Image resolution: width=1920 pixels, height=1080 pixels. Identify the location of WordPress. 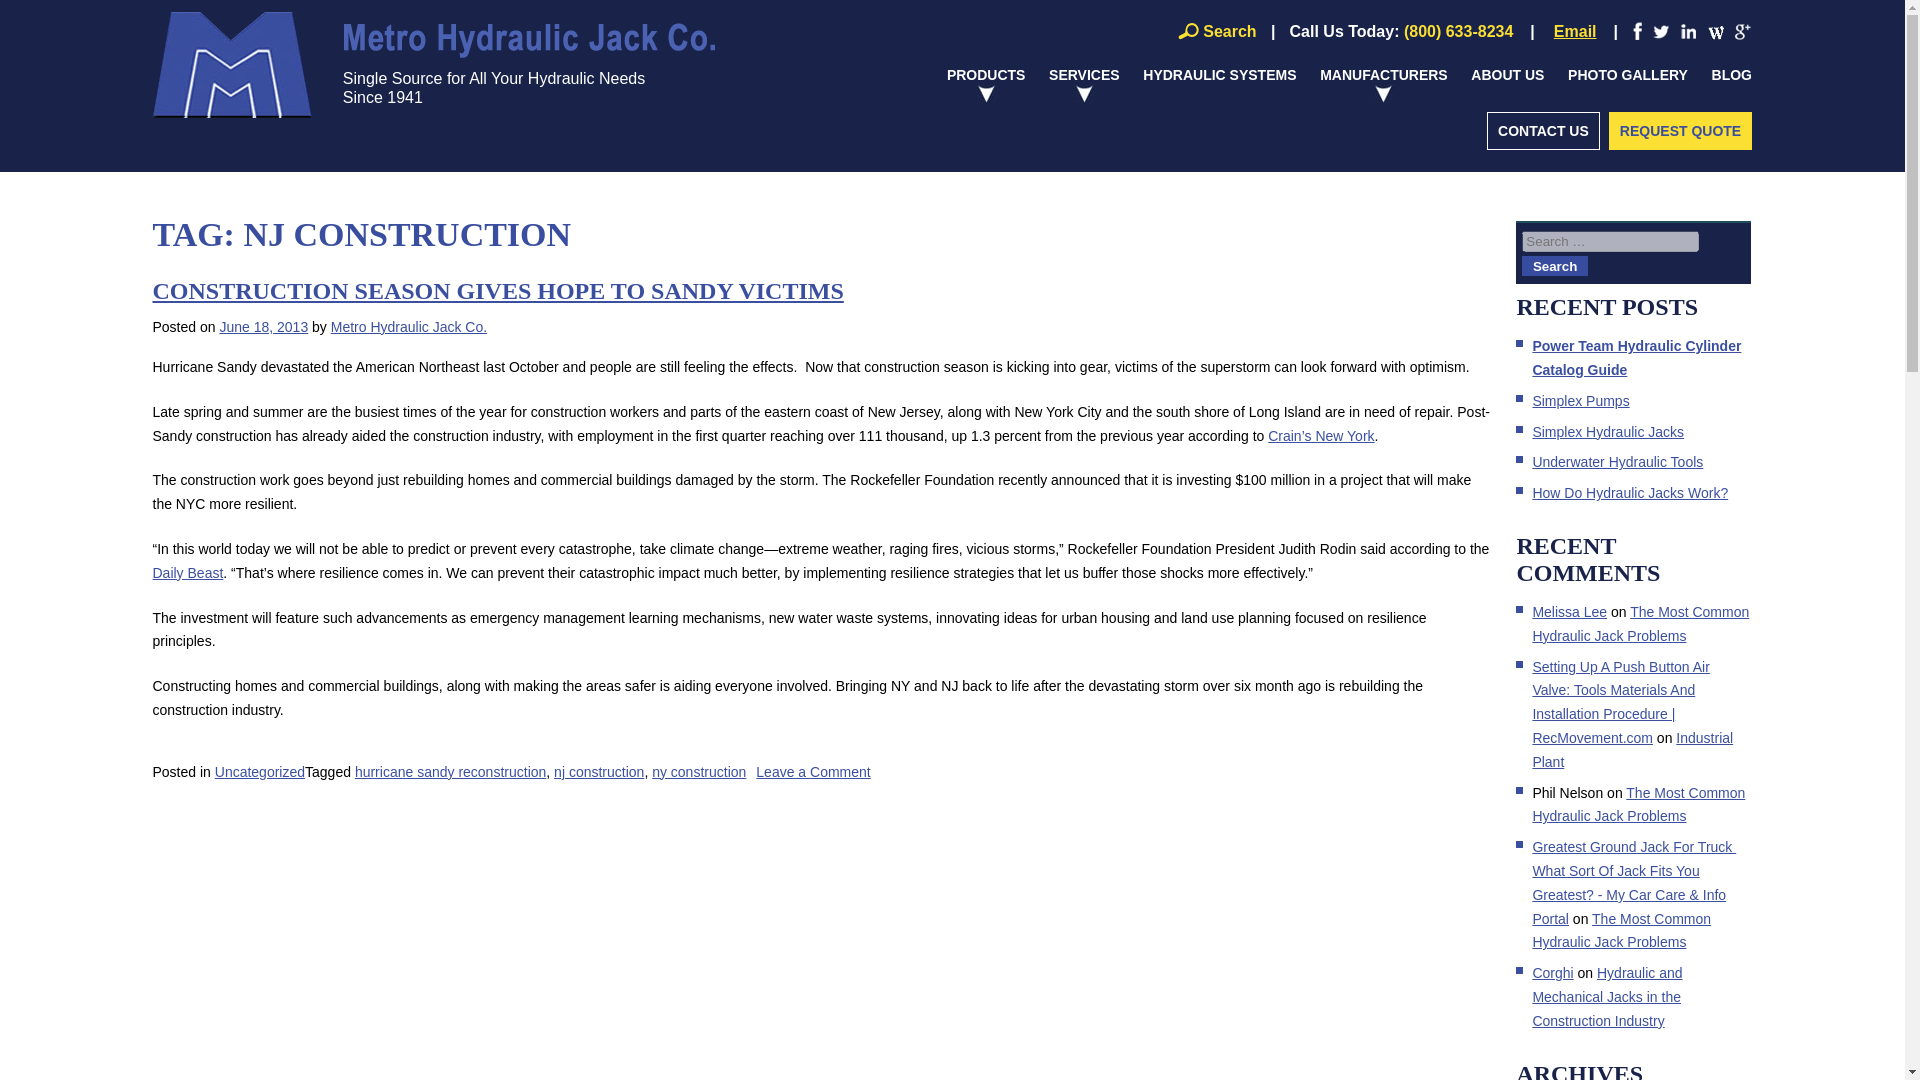
(432, 64).